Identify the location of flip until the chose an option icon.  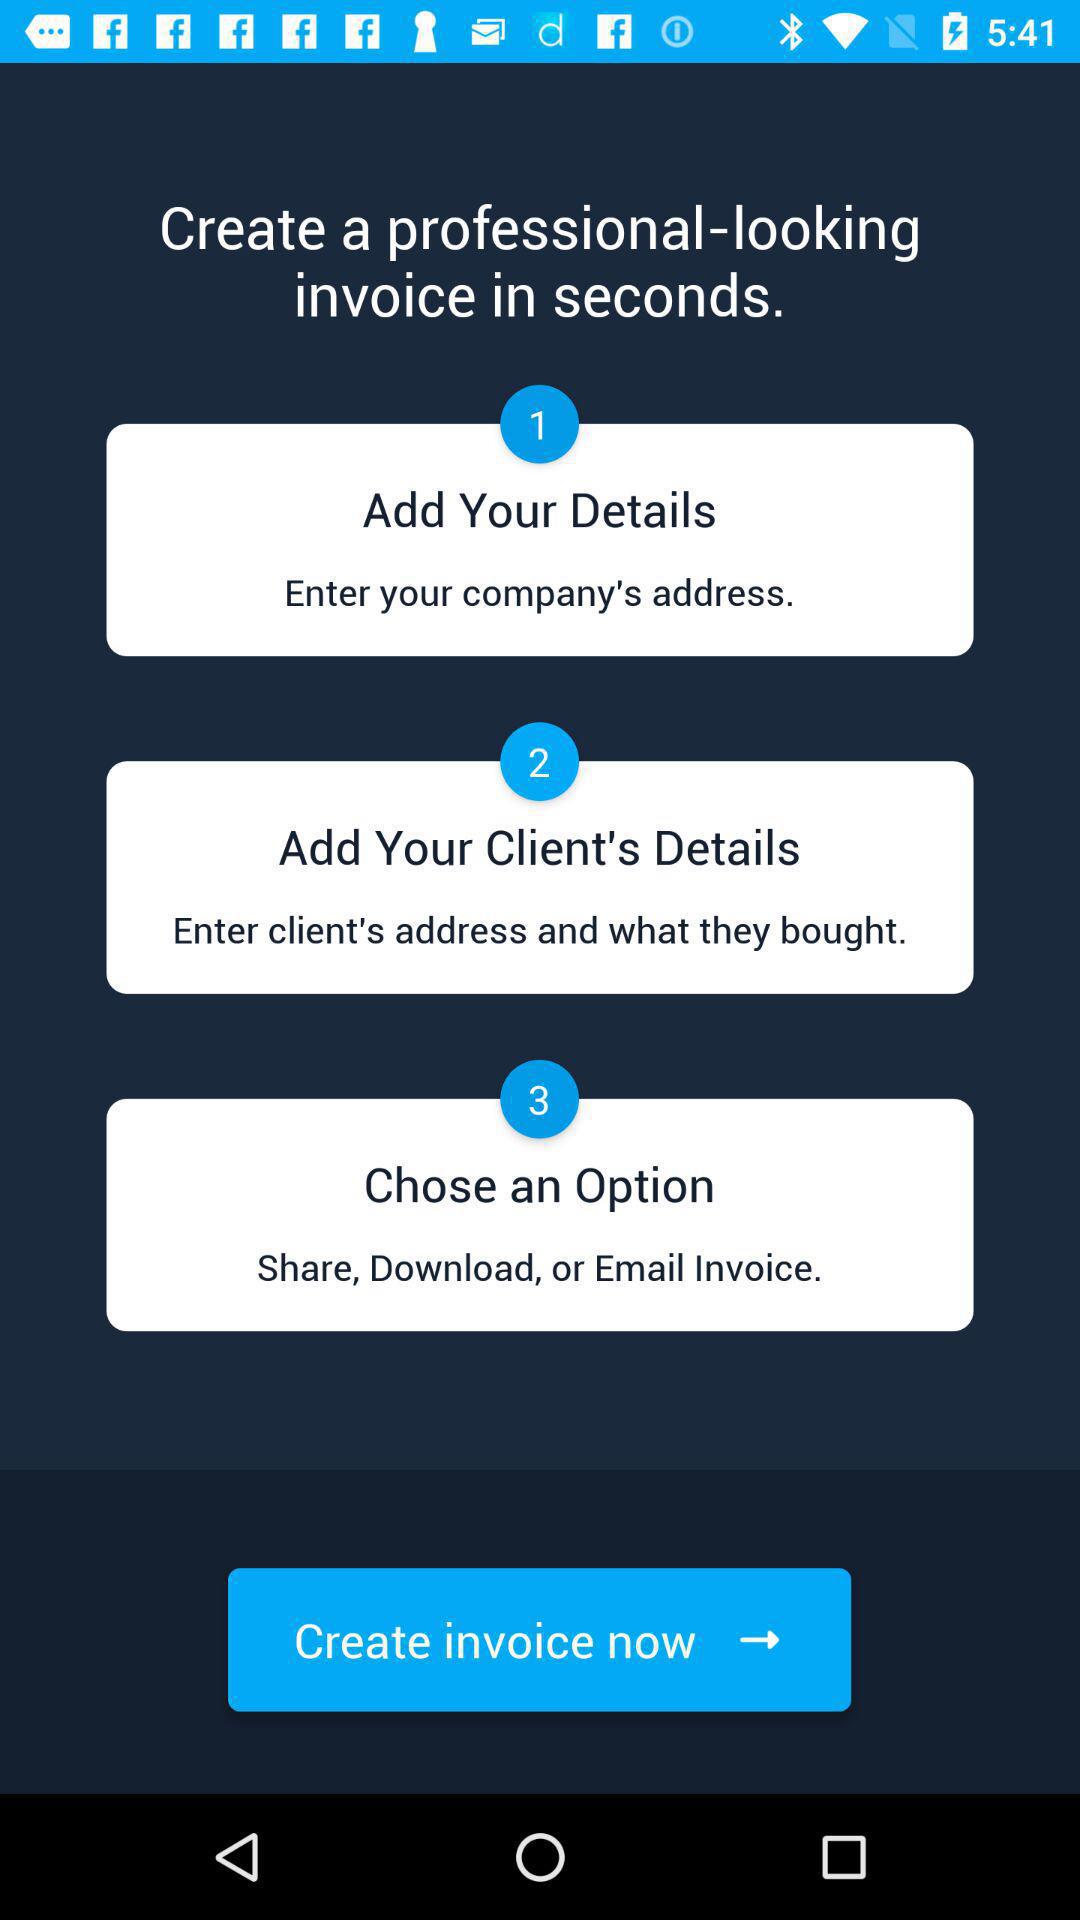
(539, 1177).